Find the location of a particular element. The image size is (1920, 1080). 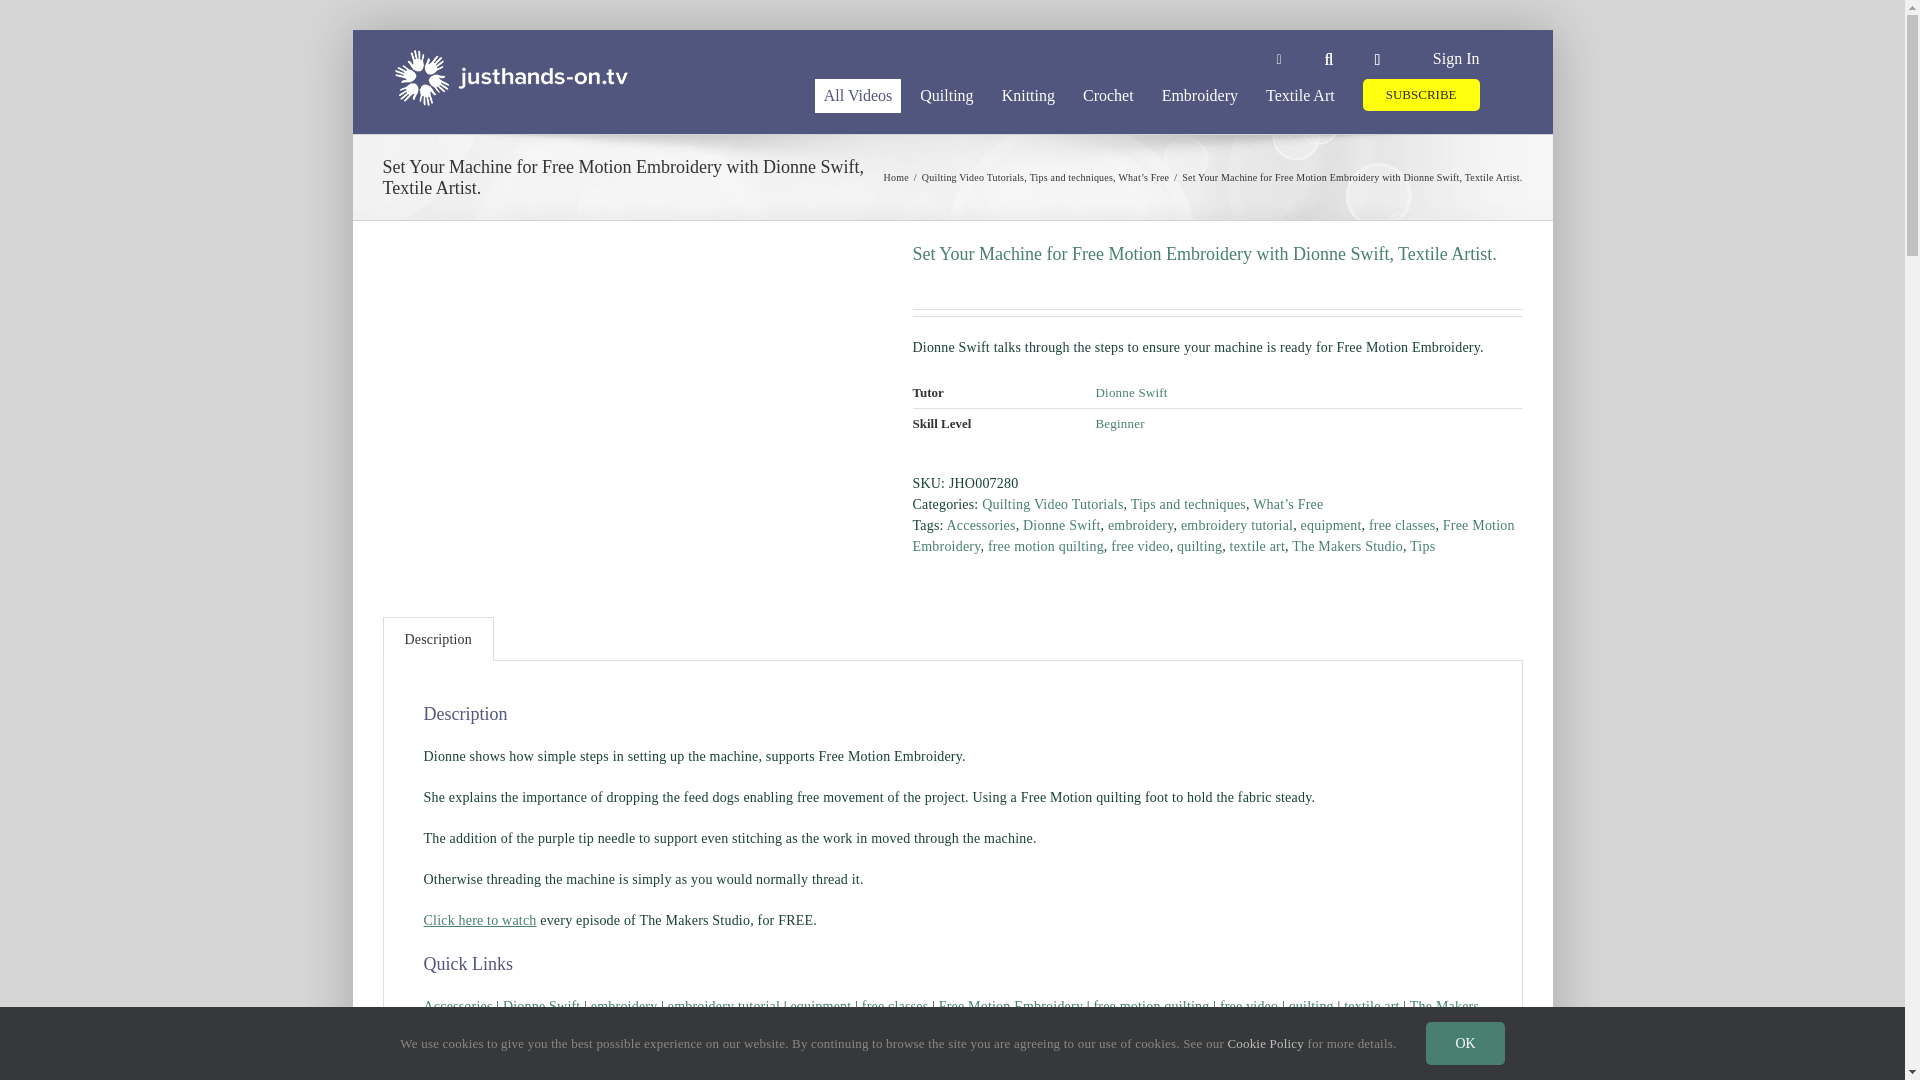

vimeo731657891 is located at coordinates (632, 380).